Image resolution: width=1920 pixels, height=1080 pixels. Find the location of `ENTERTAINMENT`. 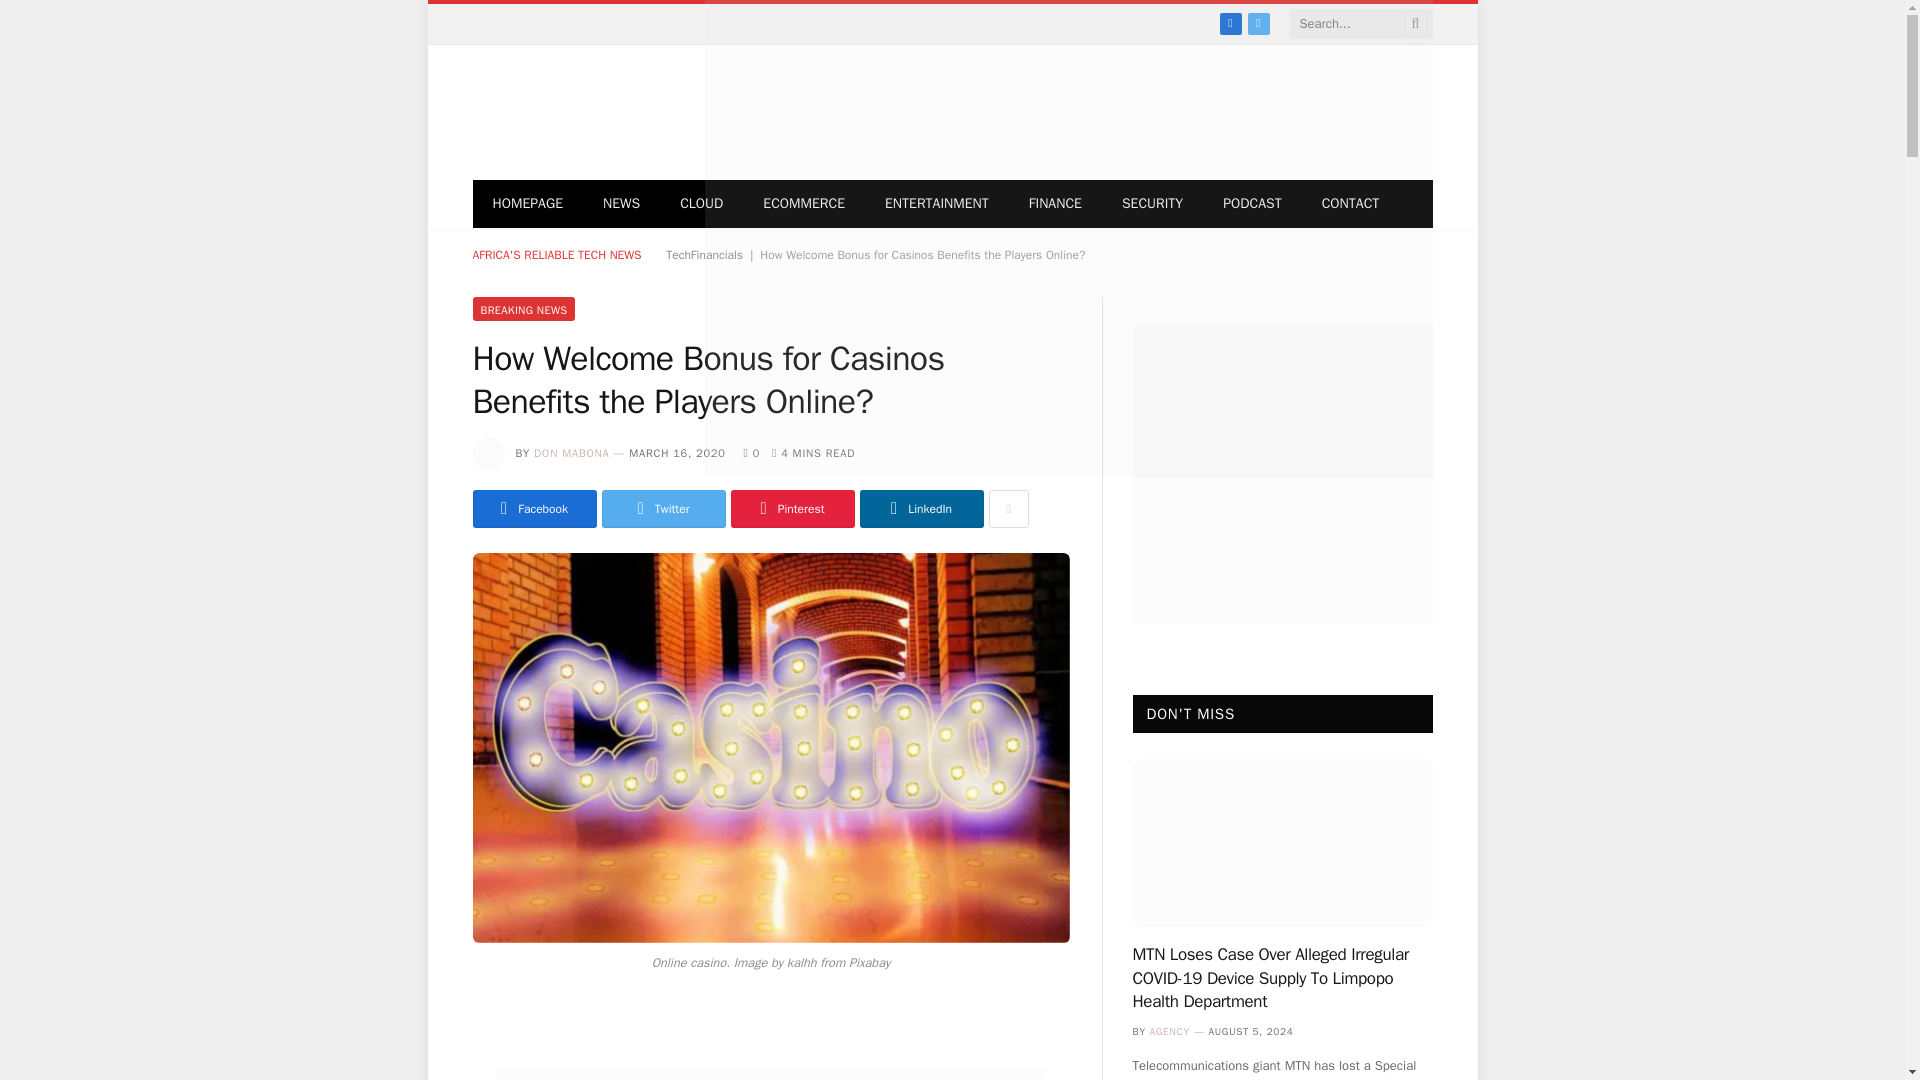

ENTERTAINMENT is located at coordinates (937, 204).